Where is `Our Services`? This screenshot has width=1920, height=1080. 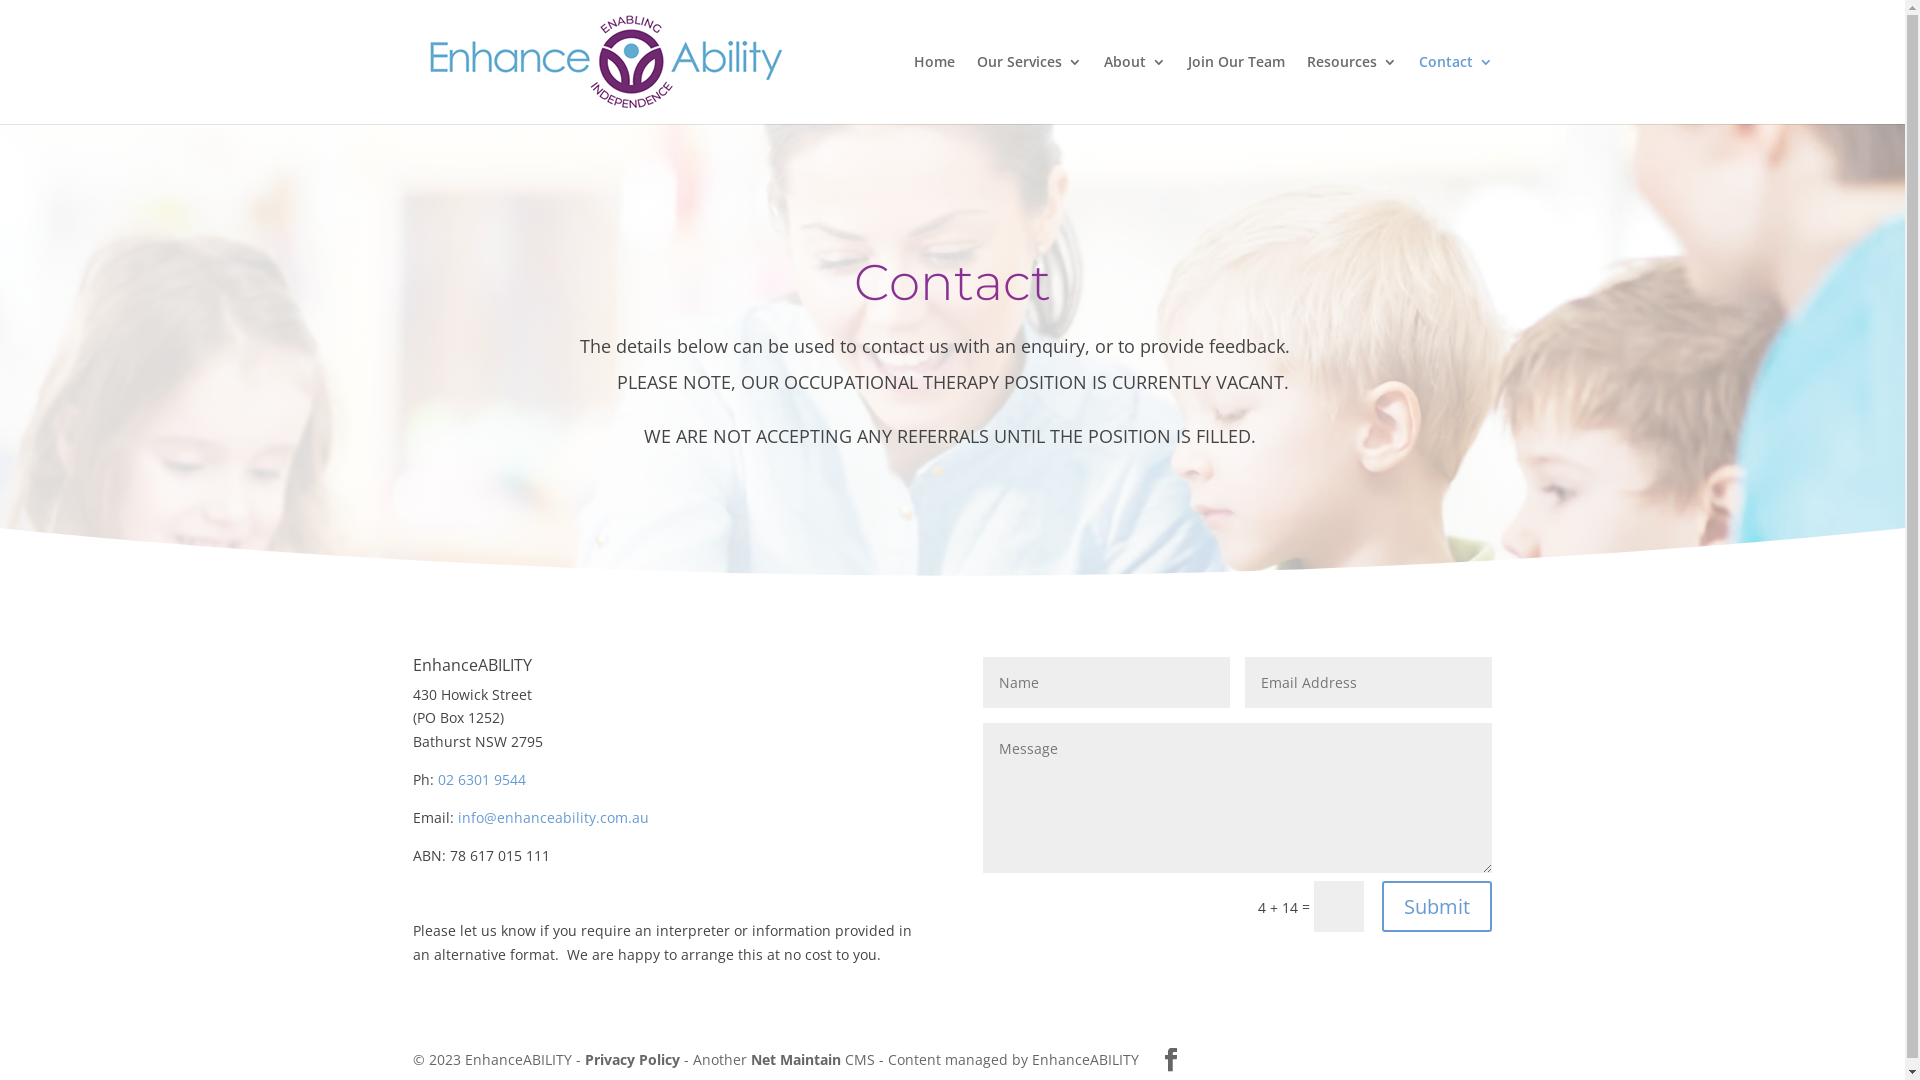 Our Services is located at coordinates (1028, 90).